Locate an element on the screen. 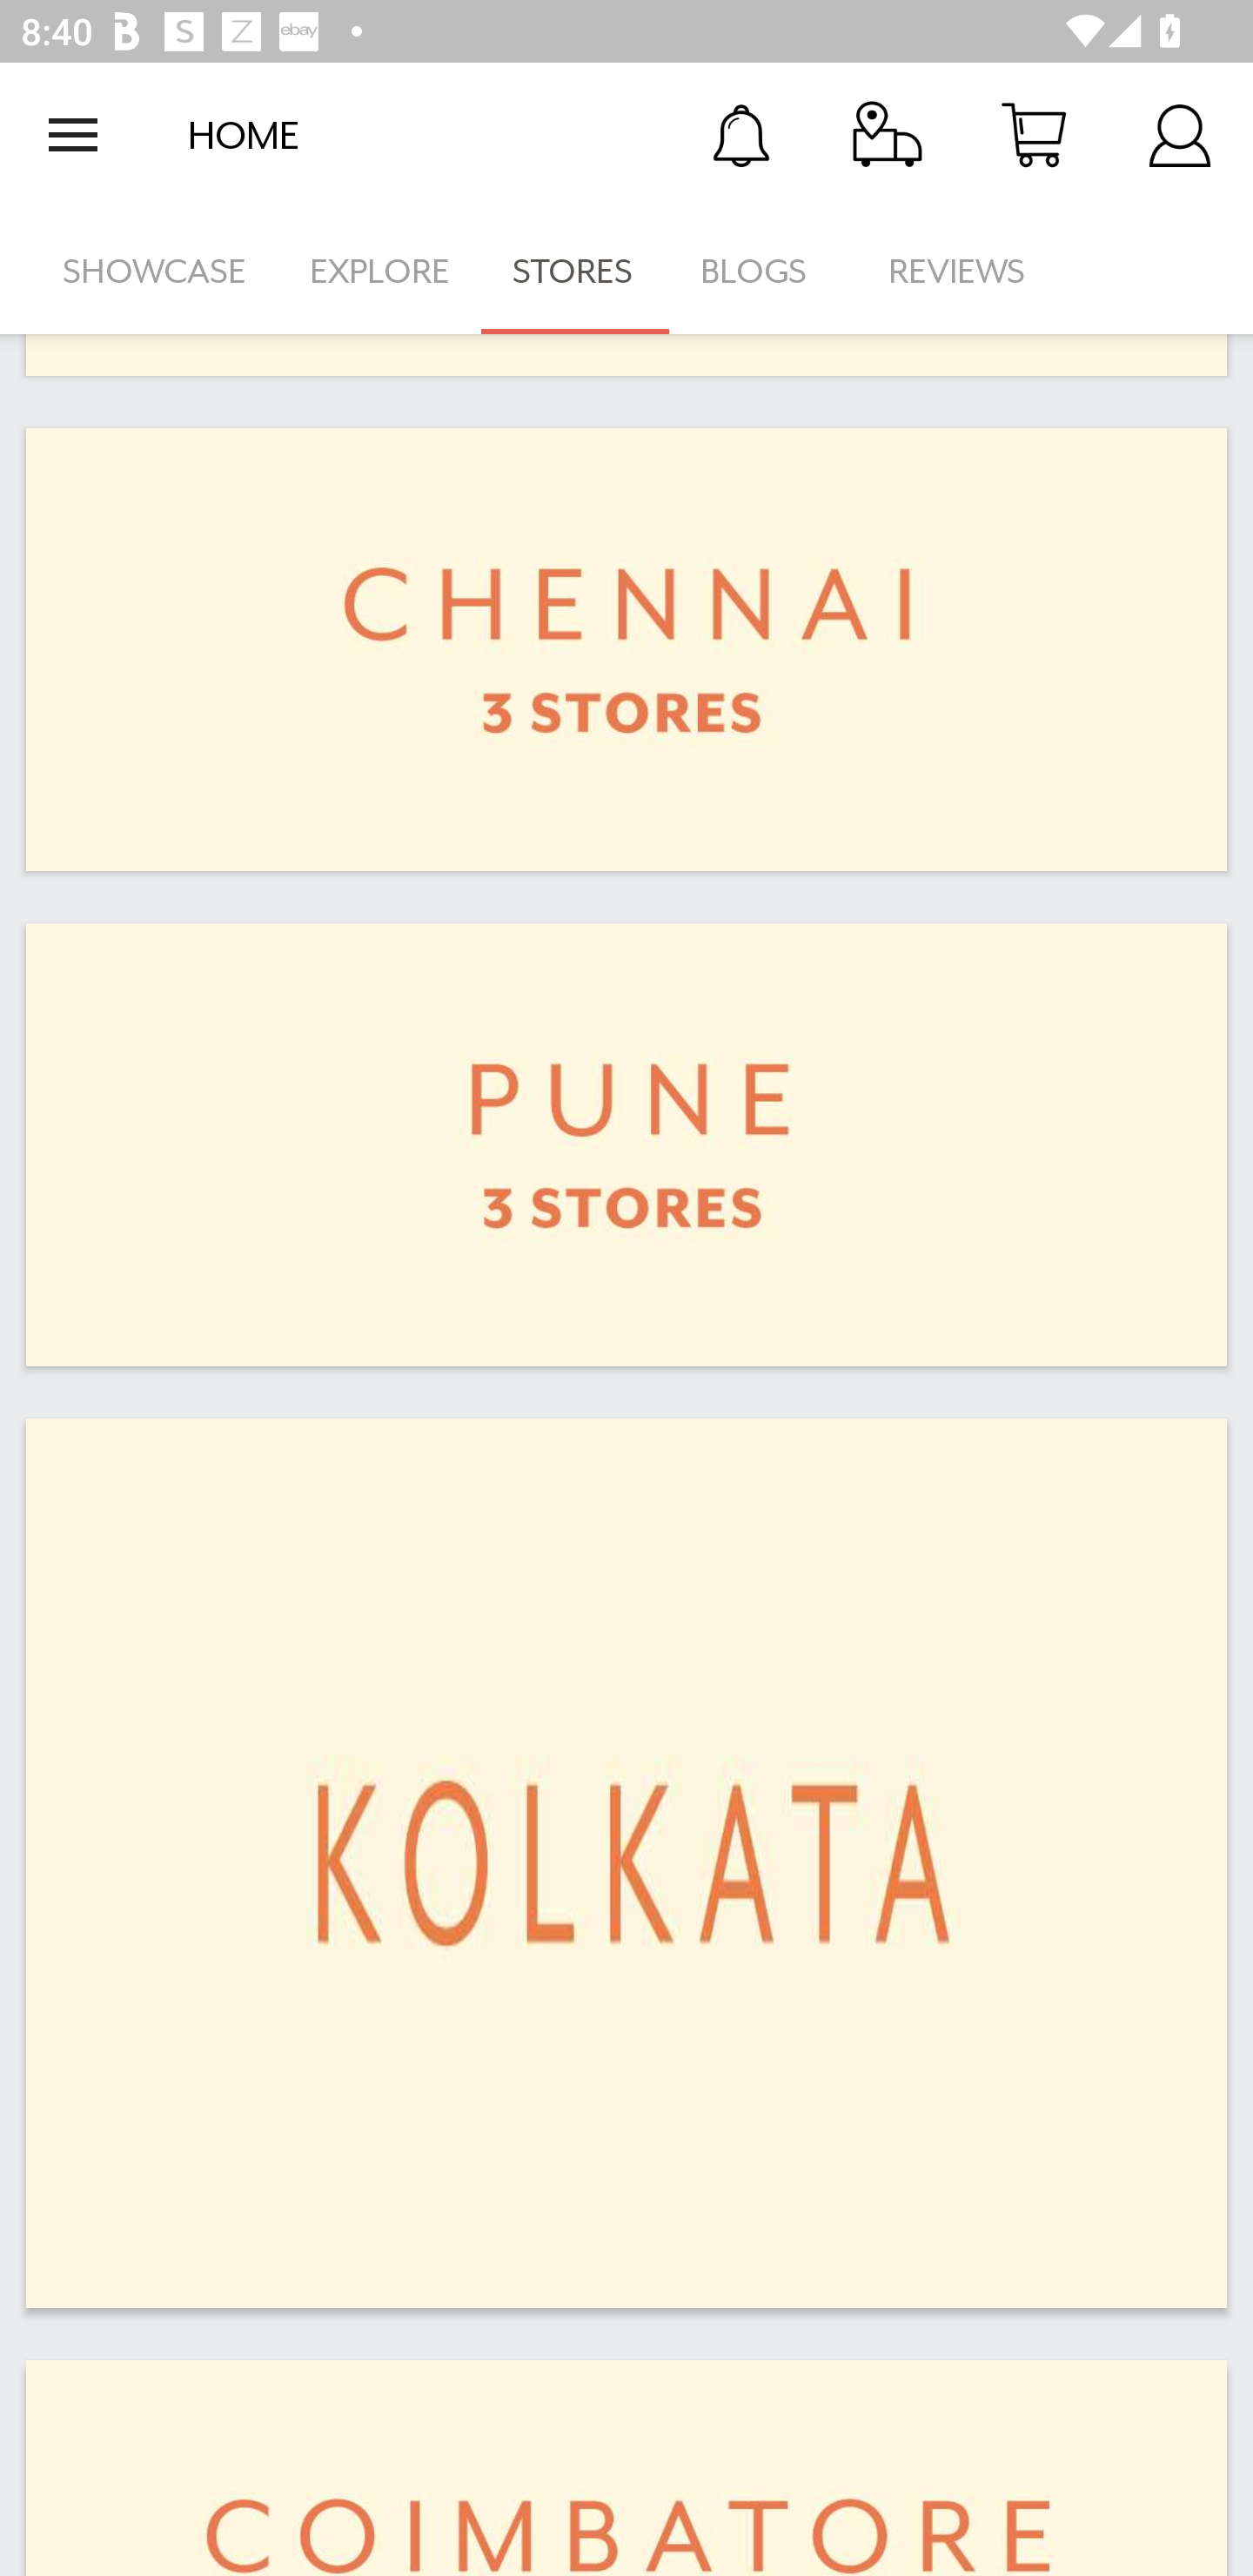  SHOWCASE is located at coordinates (155, 272).